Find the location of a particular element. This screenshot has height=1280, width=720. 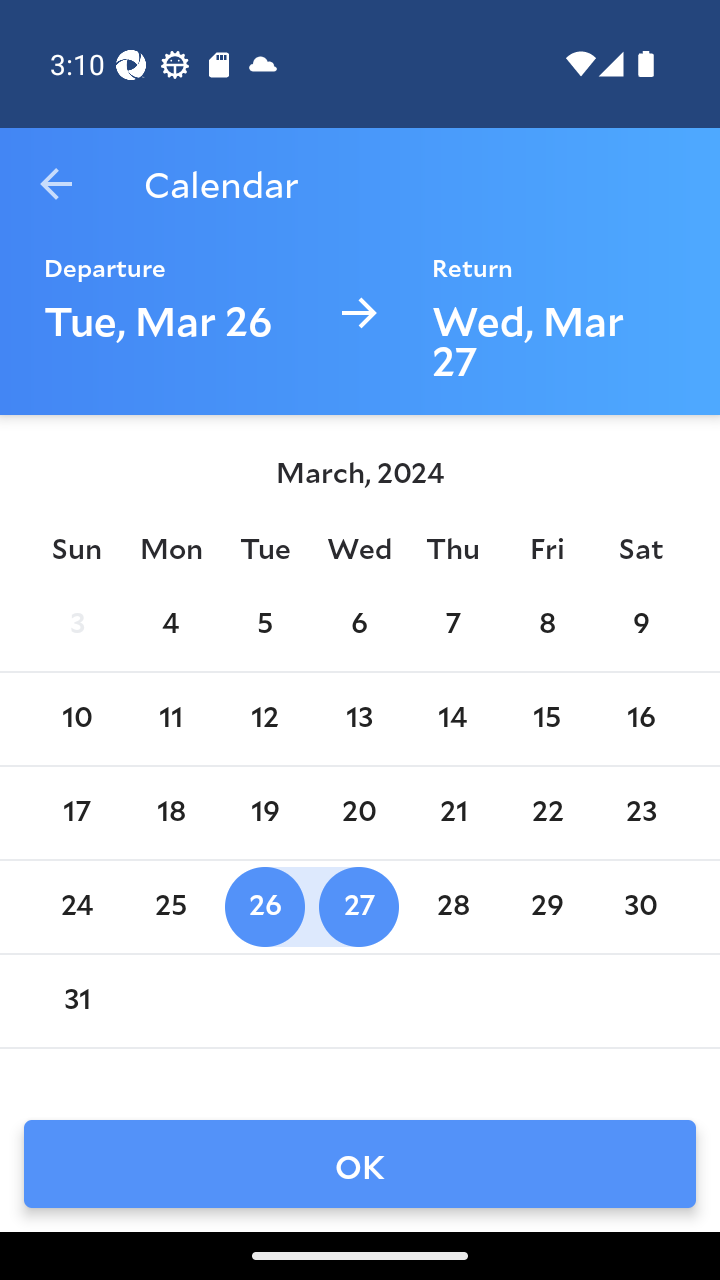

21 is located at coordinates (453, 812).